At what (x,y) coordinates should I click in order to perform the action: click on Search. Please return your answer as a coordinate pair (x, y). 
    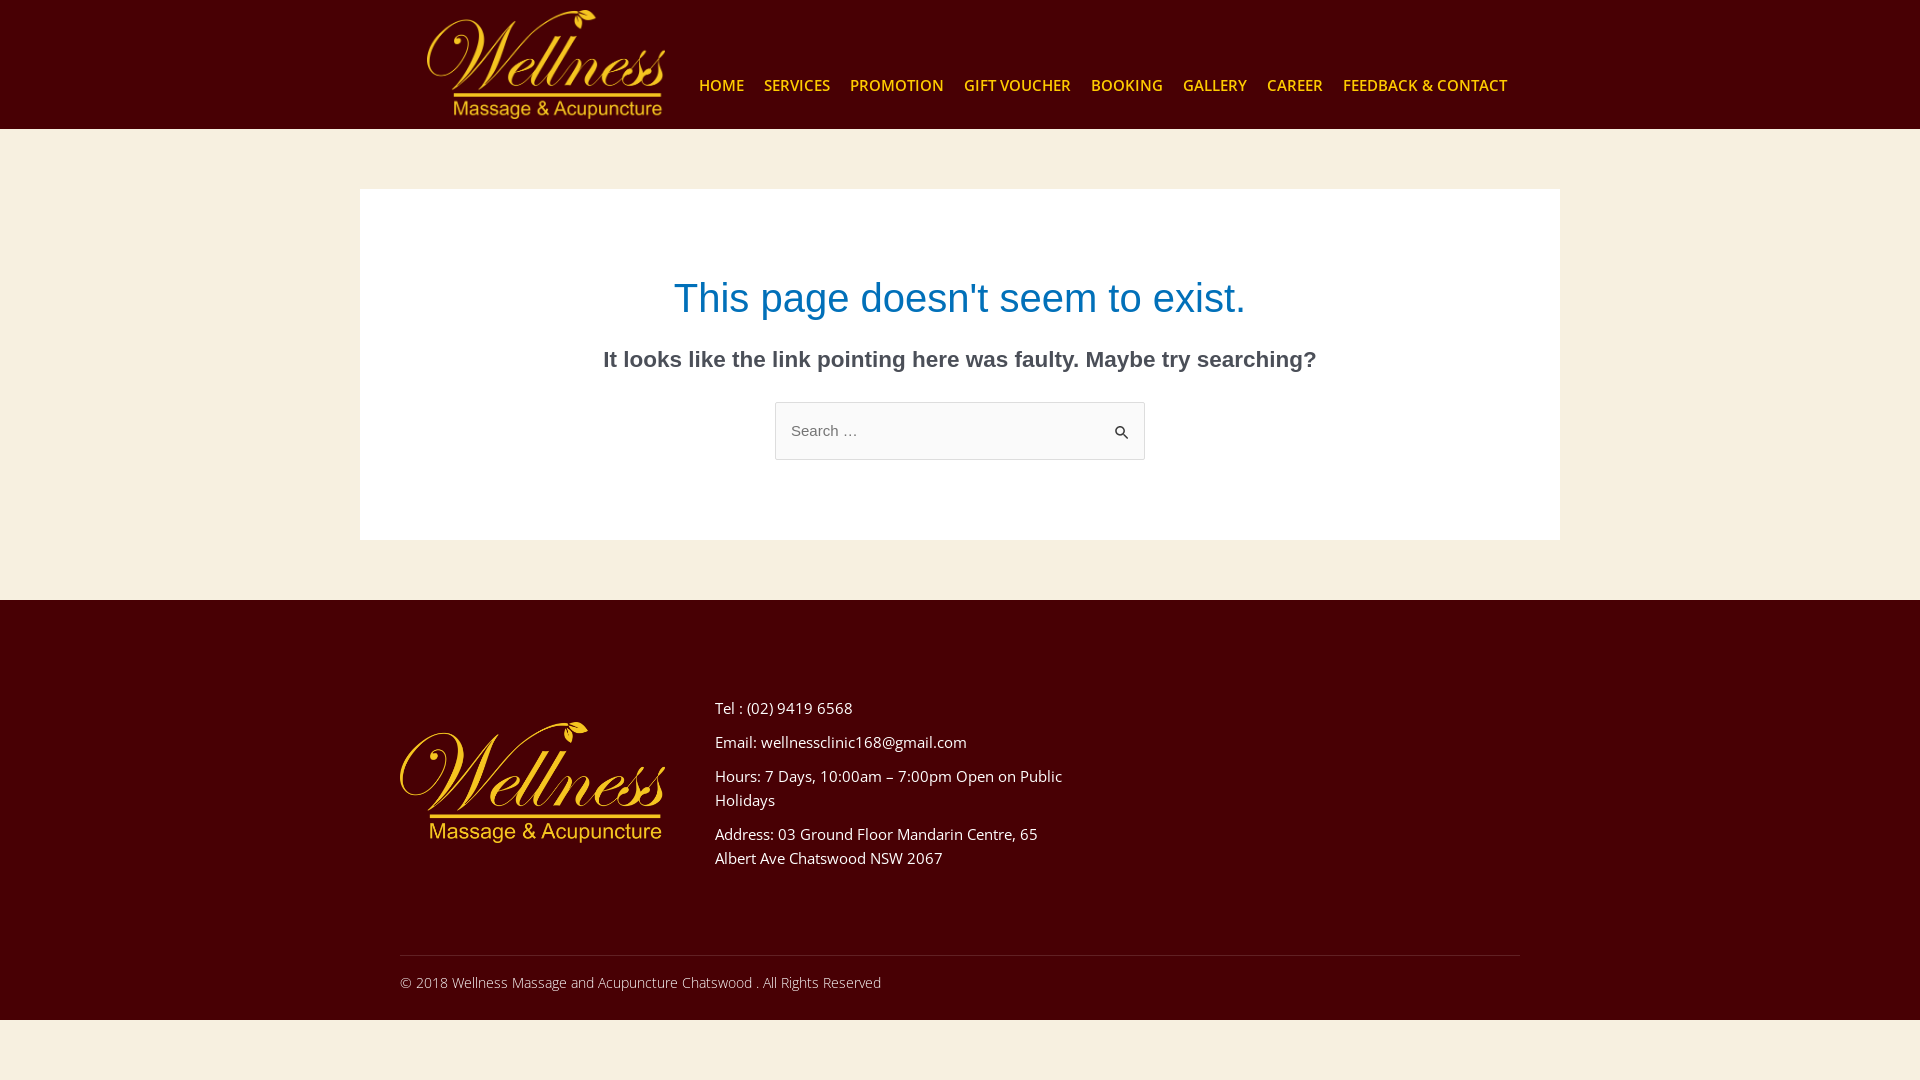
    Looking at the image, I should click on (1122, 422).